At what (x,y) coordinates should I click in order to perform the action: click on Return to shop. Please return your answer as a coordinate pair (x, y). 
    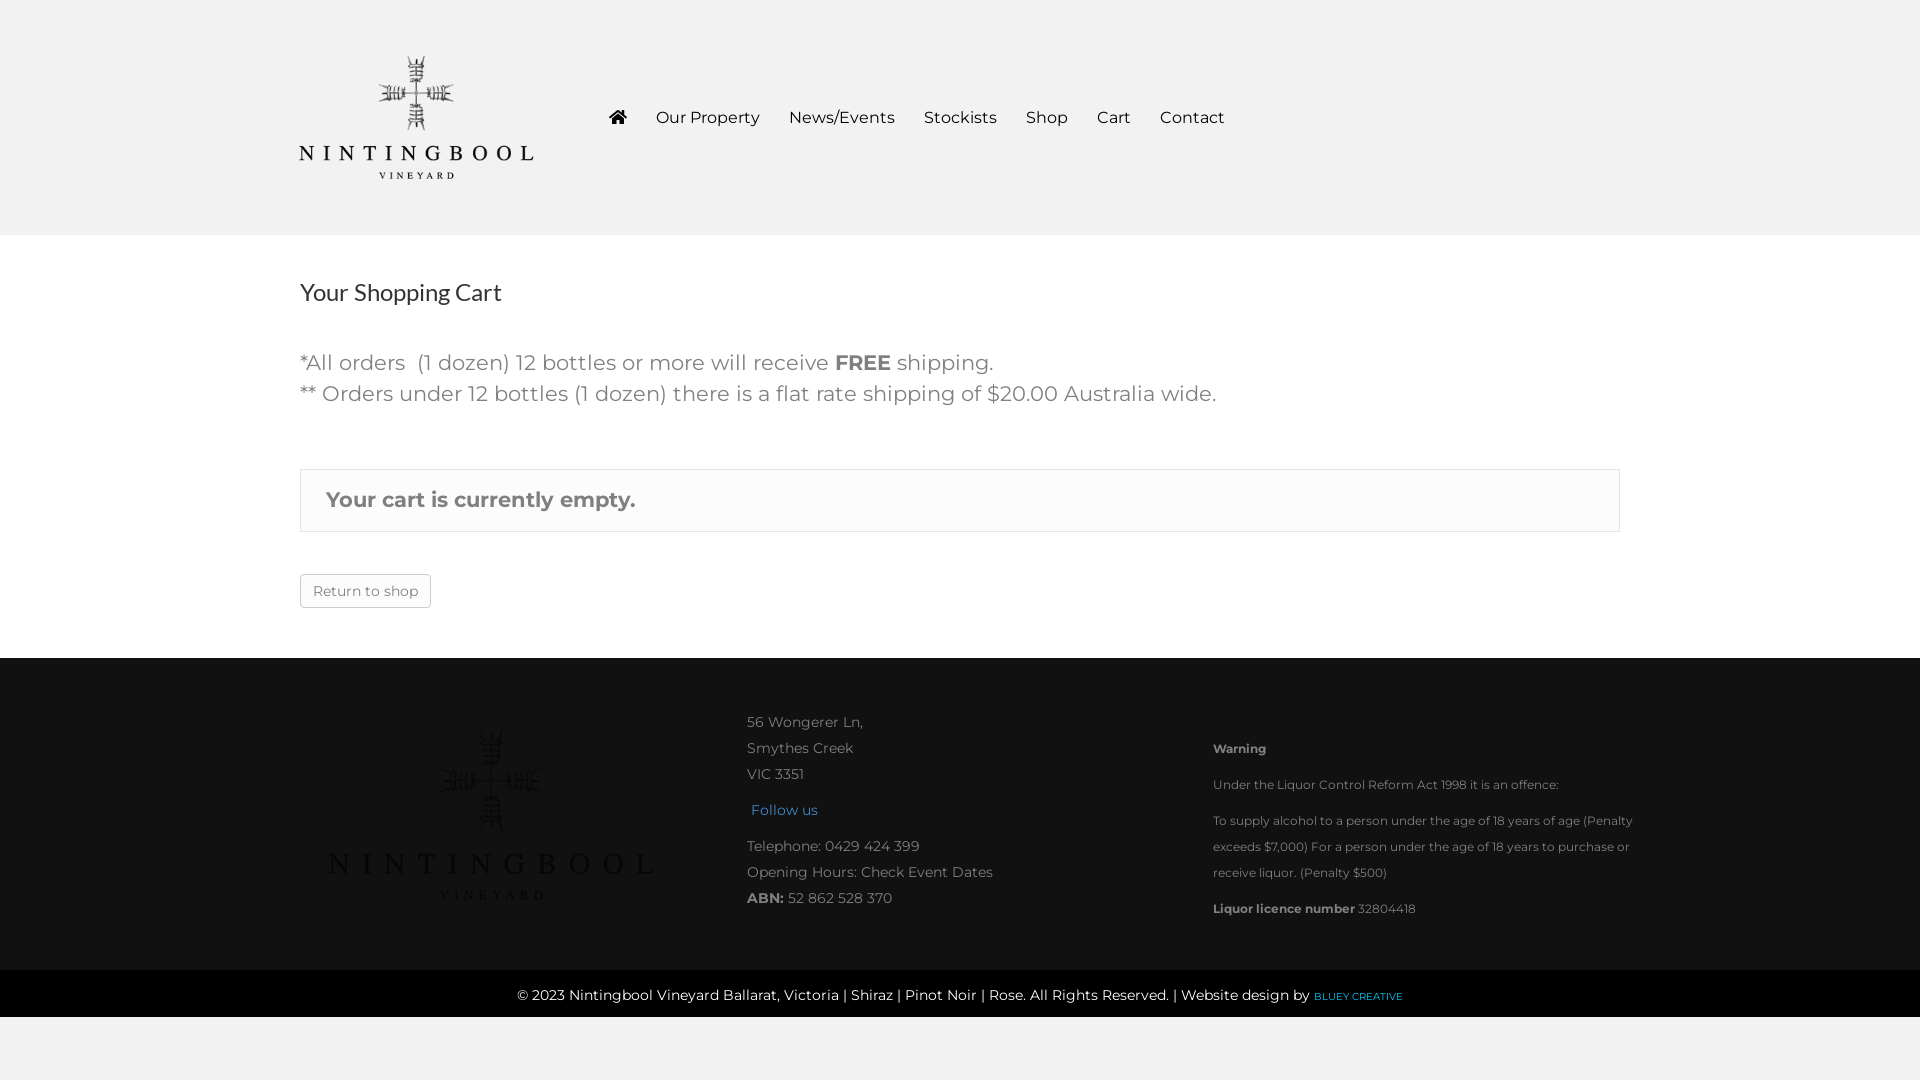
    Looking at the image, I should click on (366, 591).